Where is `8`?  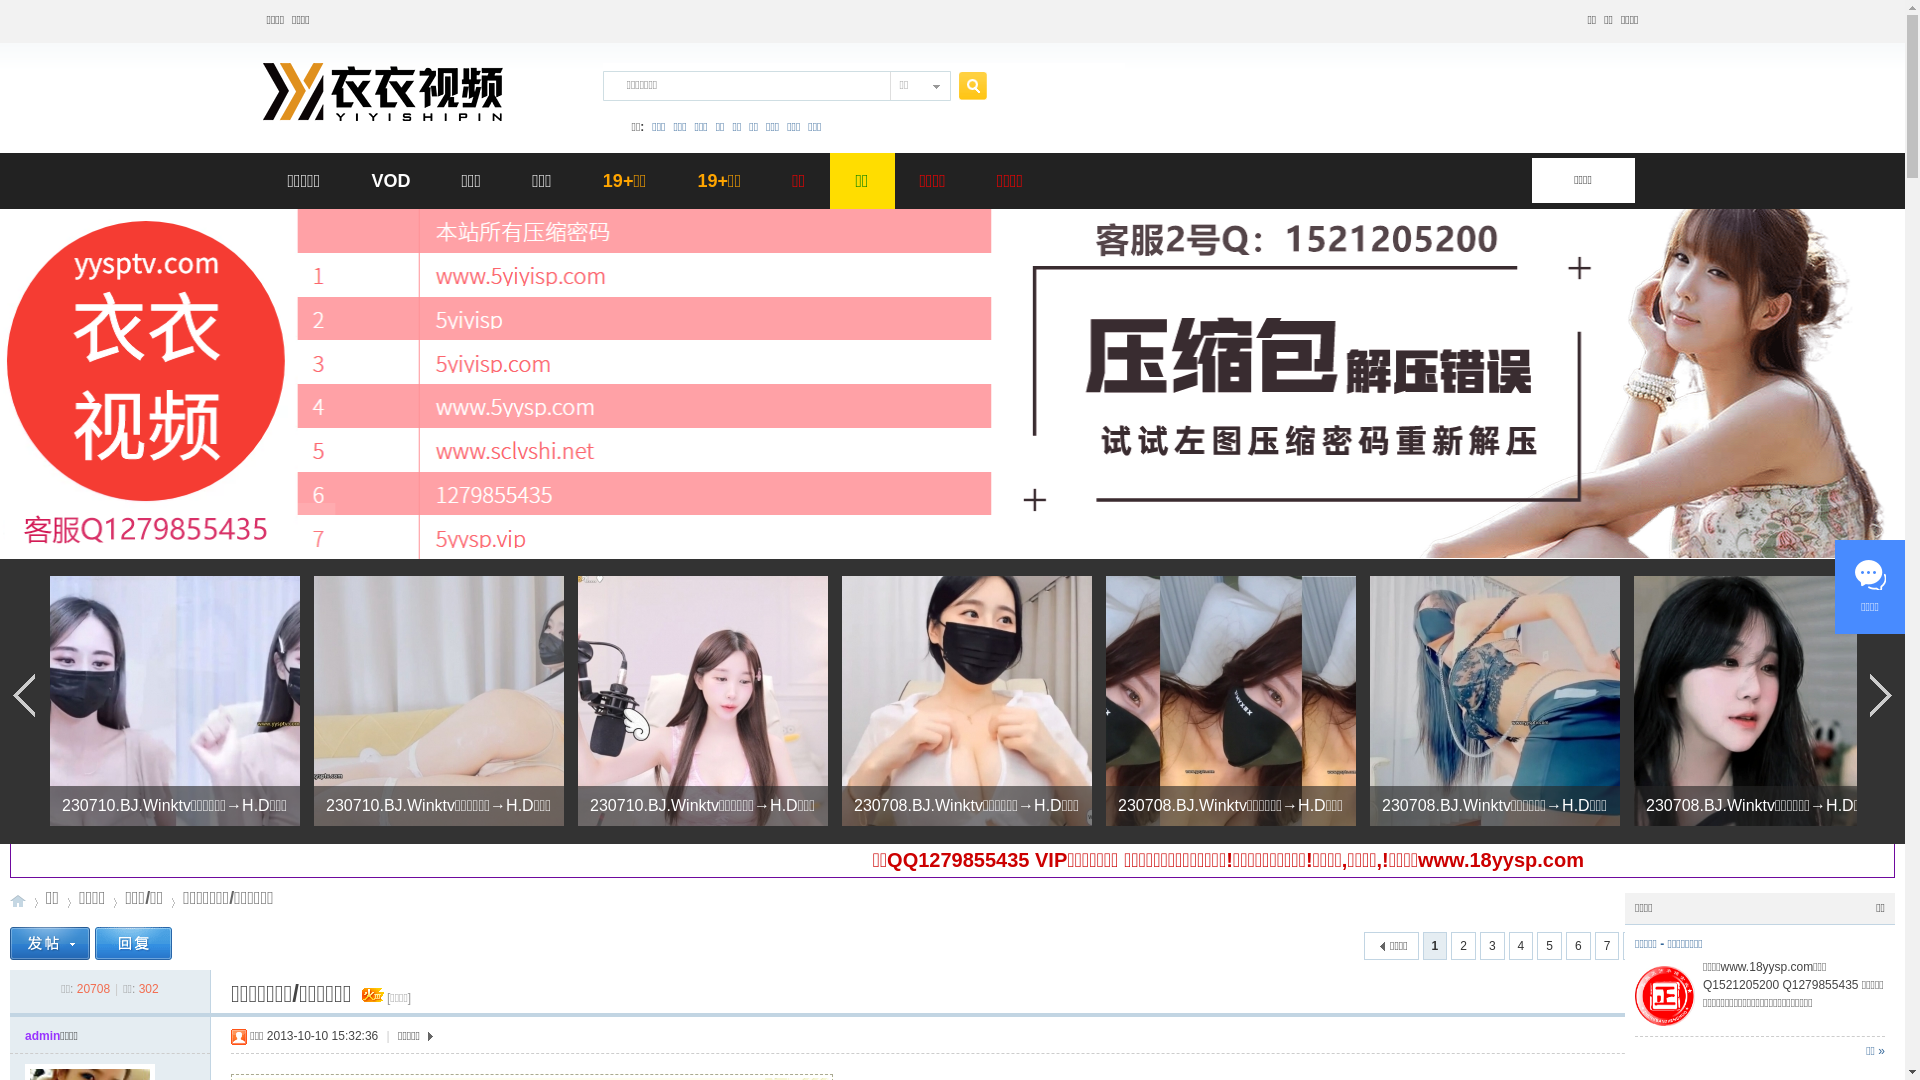
8 is located at coordinates (1636, 946).